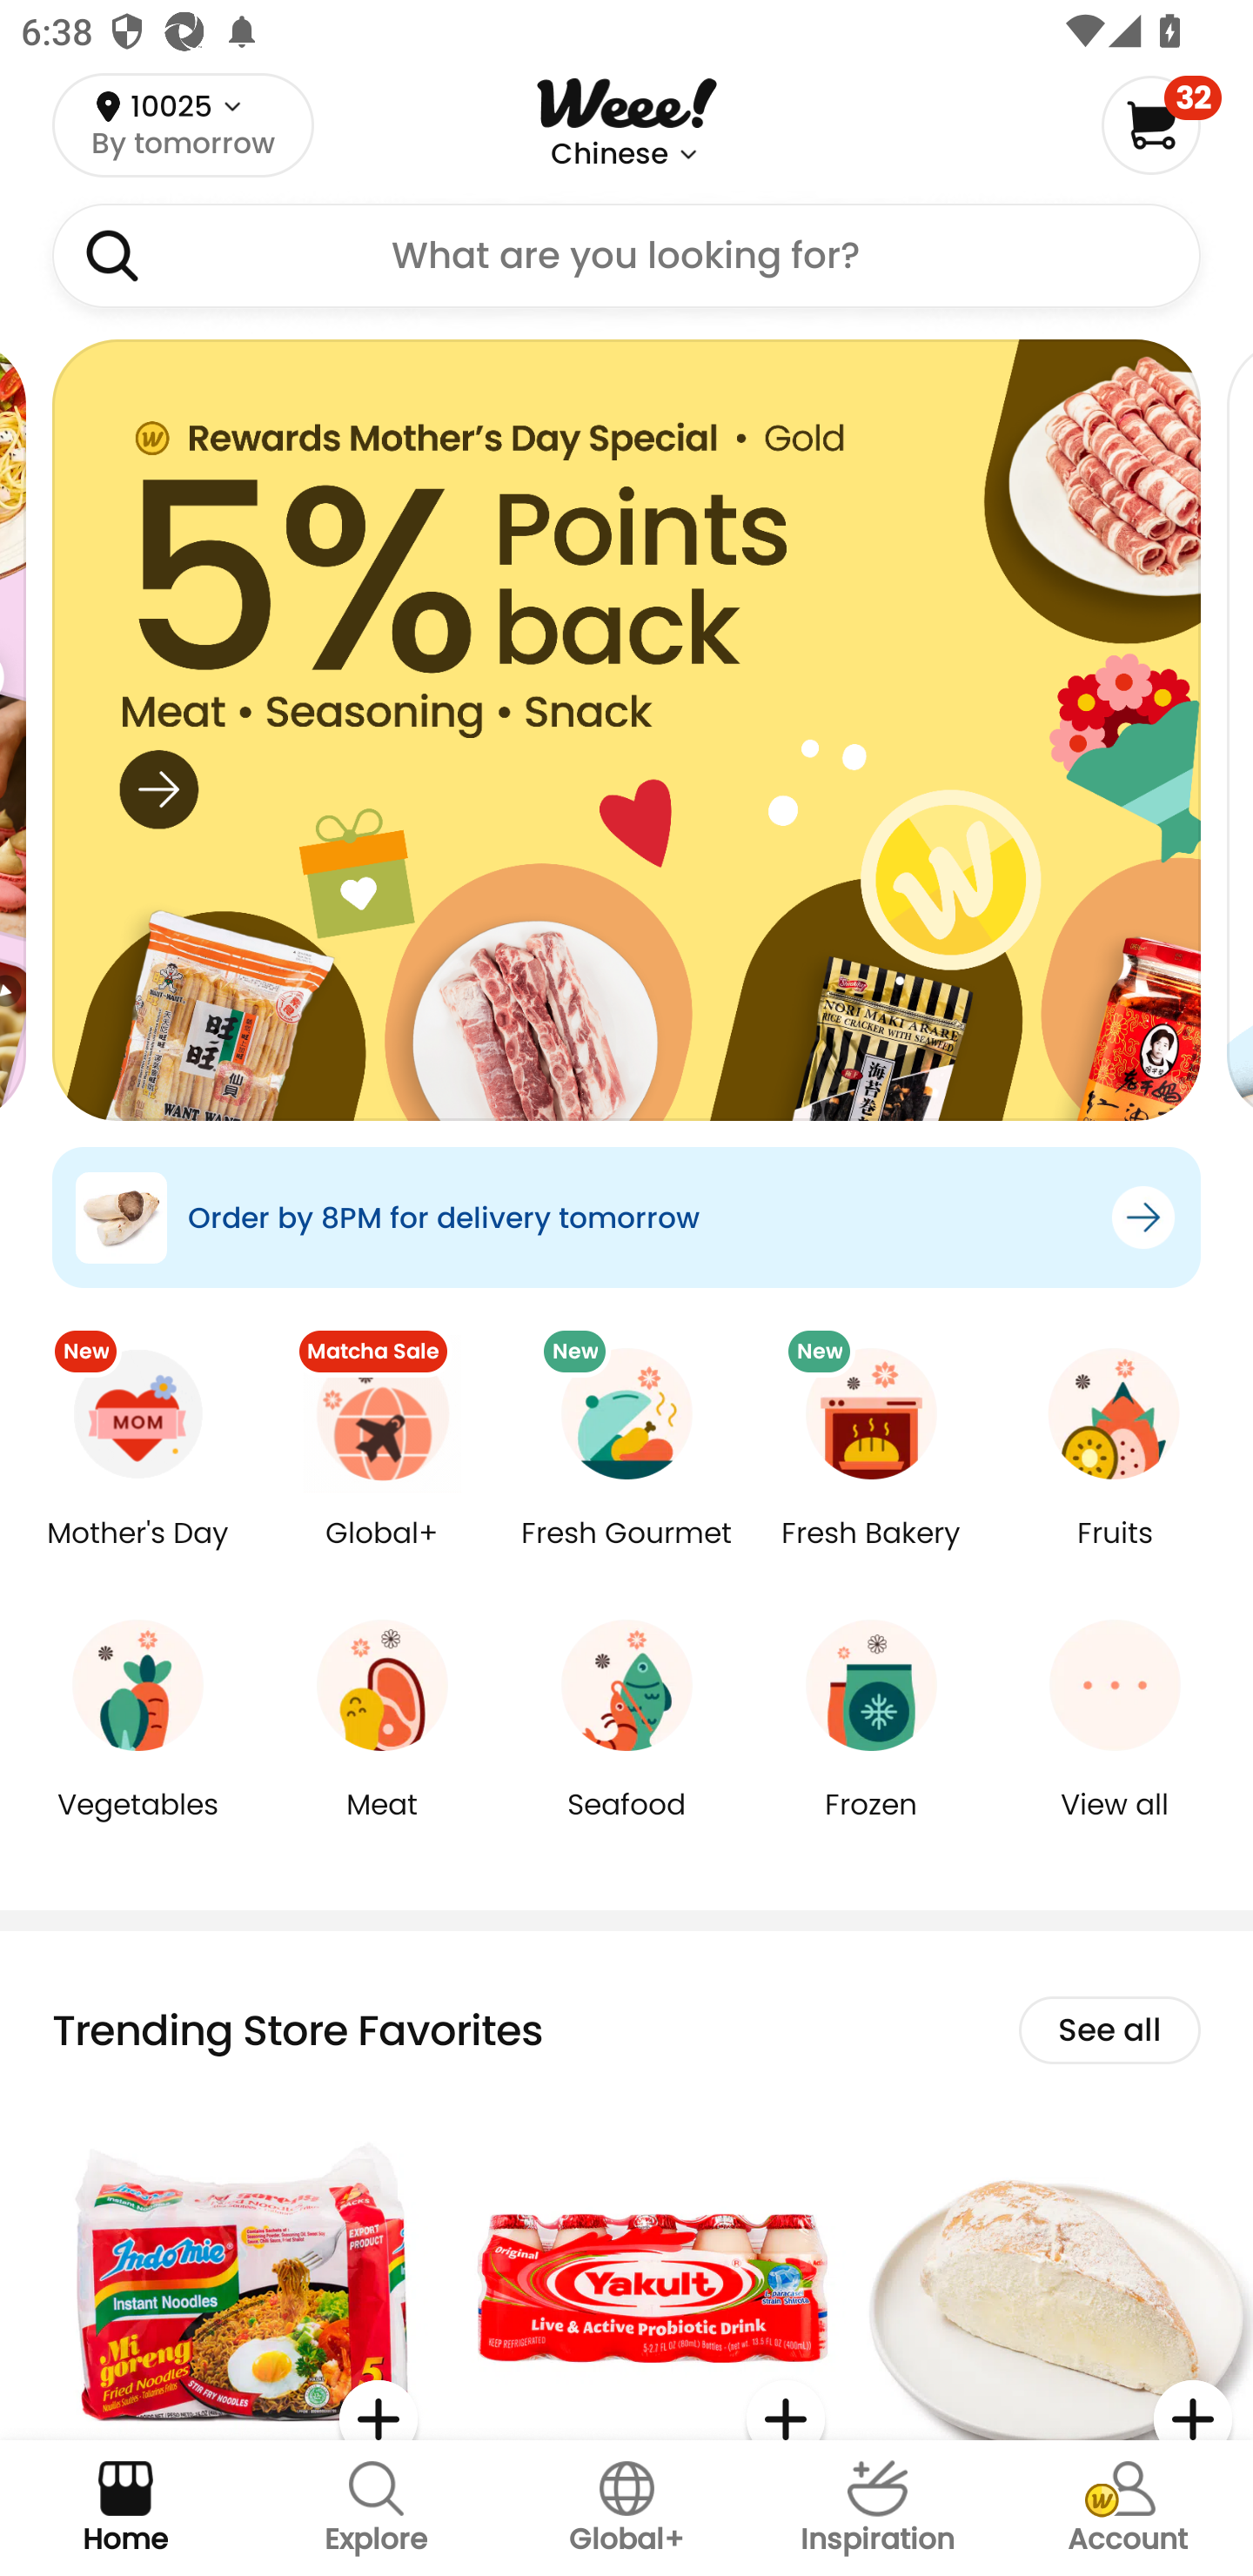 The width and height of the screenshot is (1253, 2576). Describe the element at coordinates (1115, 1826) in the screenshot. I see `View all` at that location.